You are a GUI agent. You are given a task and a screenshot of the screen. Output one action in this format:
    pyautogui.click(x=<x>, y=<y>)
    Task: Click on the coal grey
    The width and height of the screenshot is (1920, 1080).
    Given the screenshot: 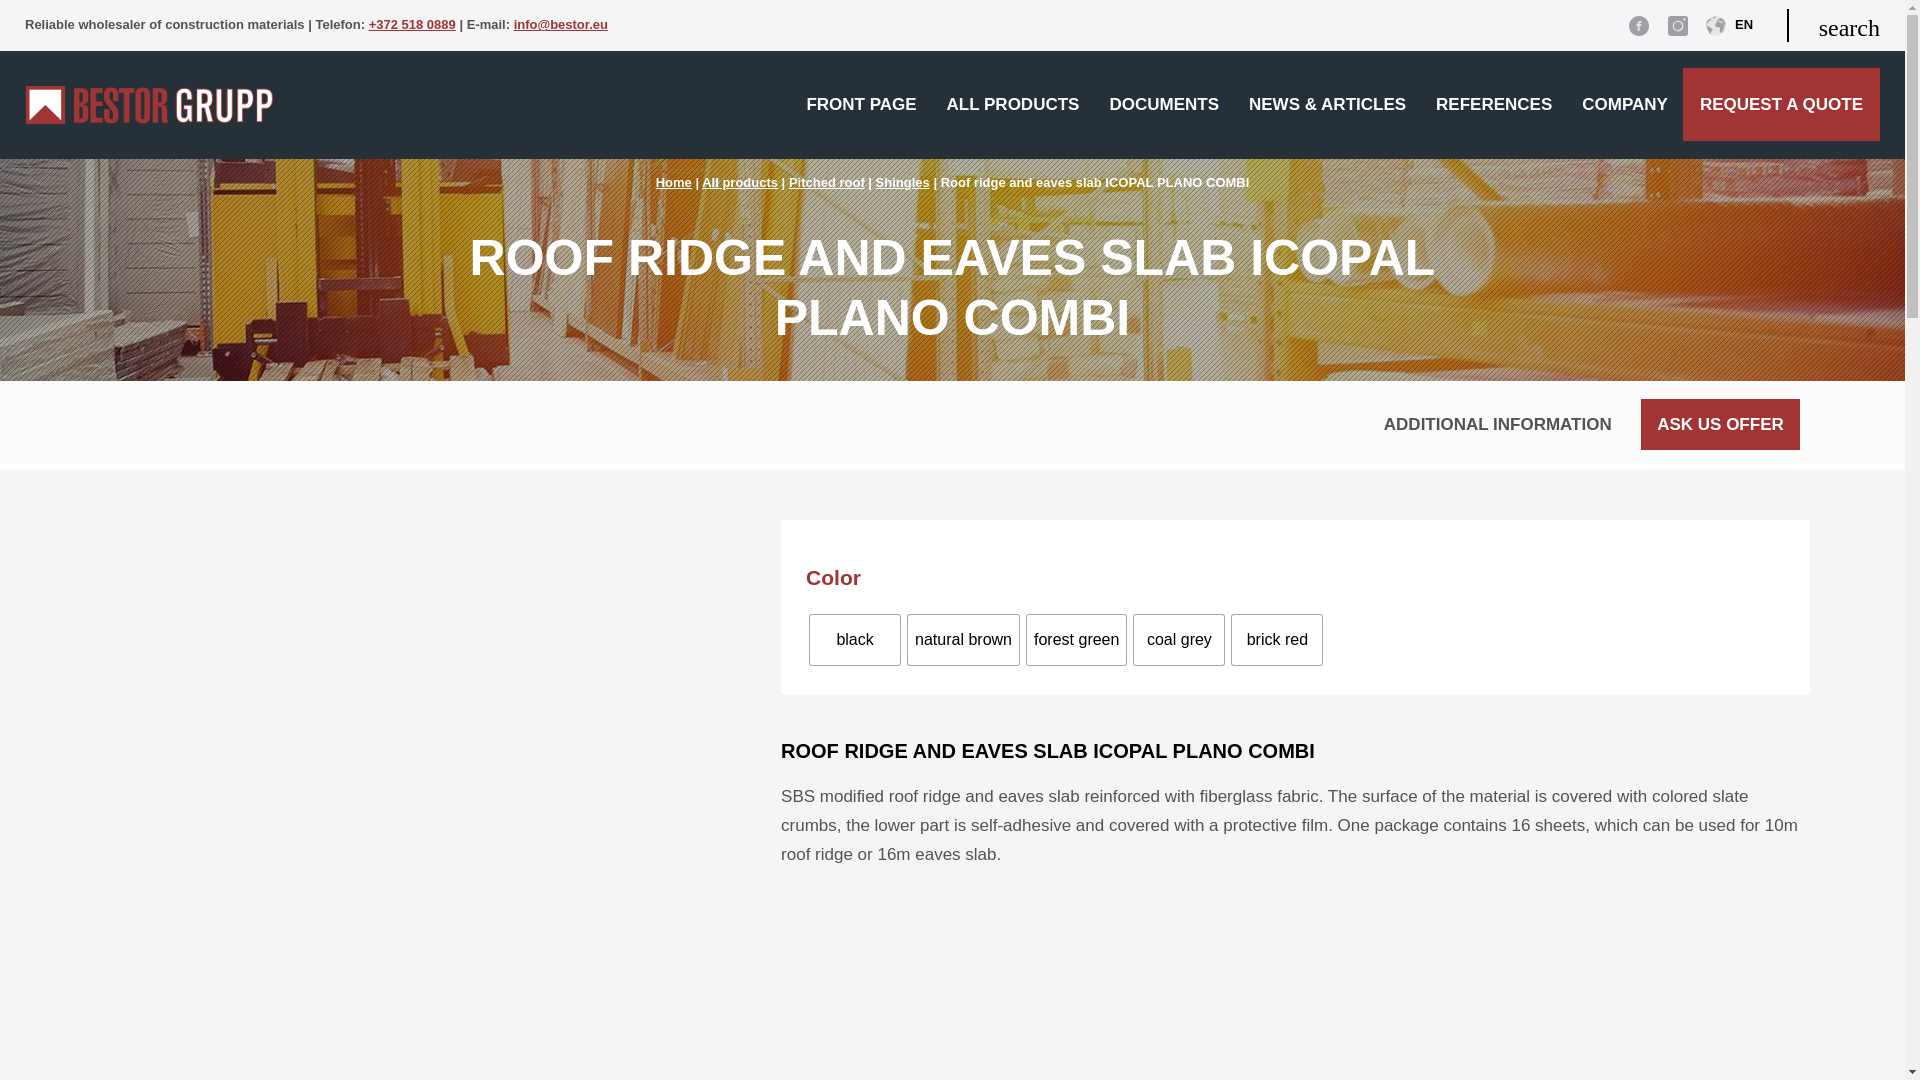 What is the action you would take?
    pyautogui.click(x=1179, y=640)
    